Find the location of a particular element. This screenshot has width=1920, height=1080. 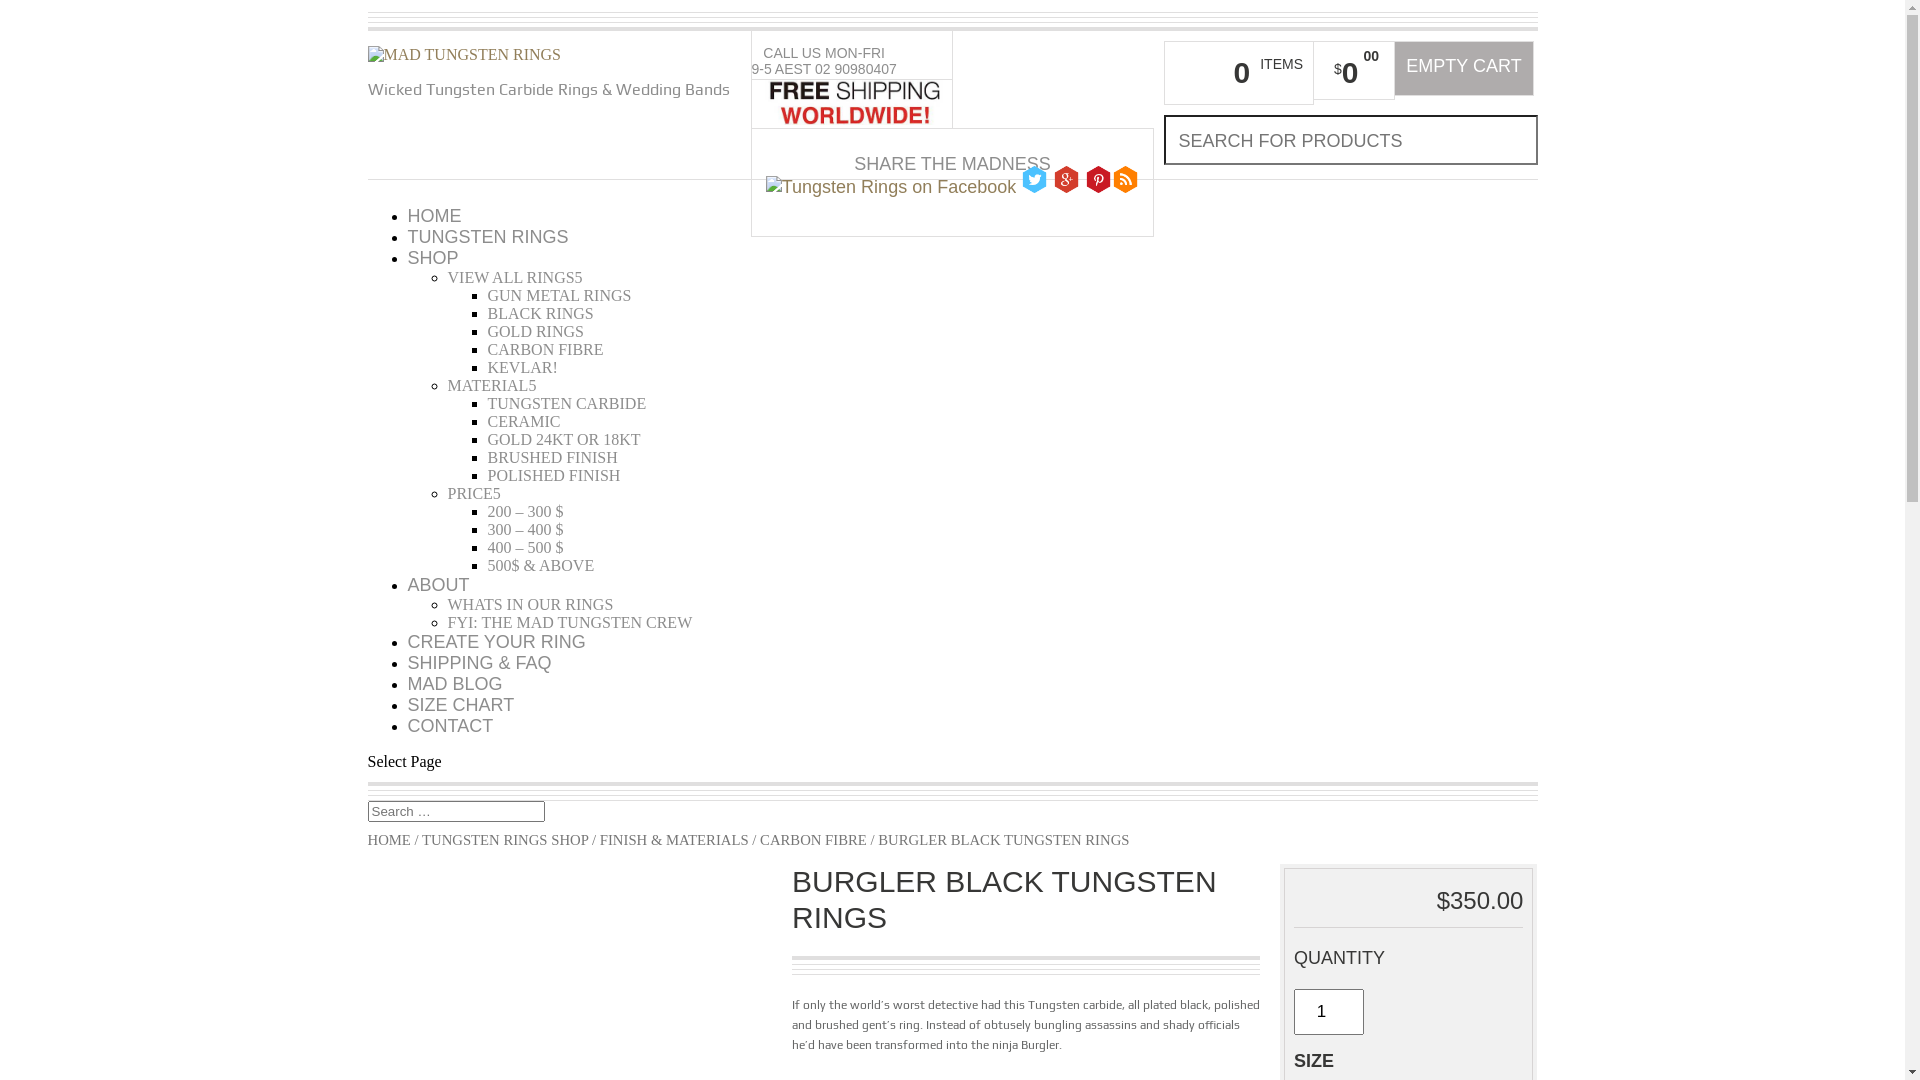

 Follow Tungsten Rings on Facebook is located at coordinates (891, 188).